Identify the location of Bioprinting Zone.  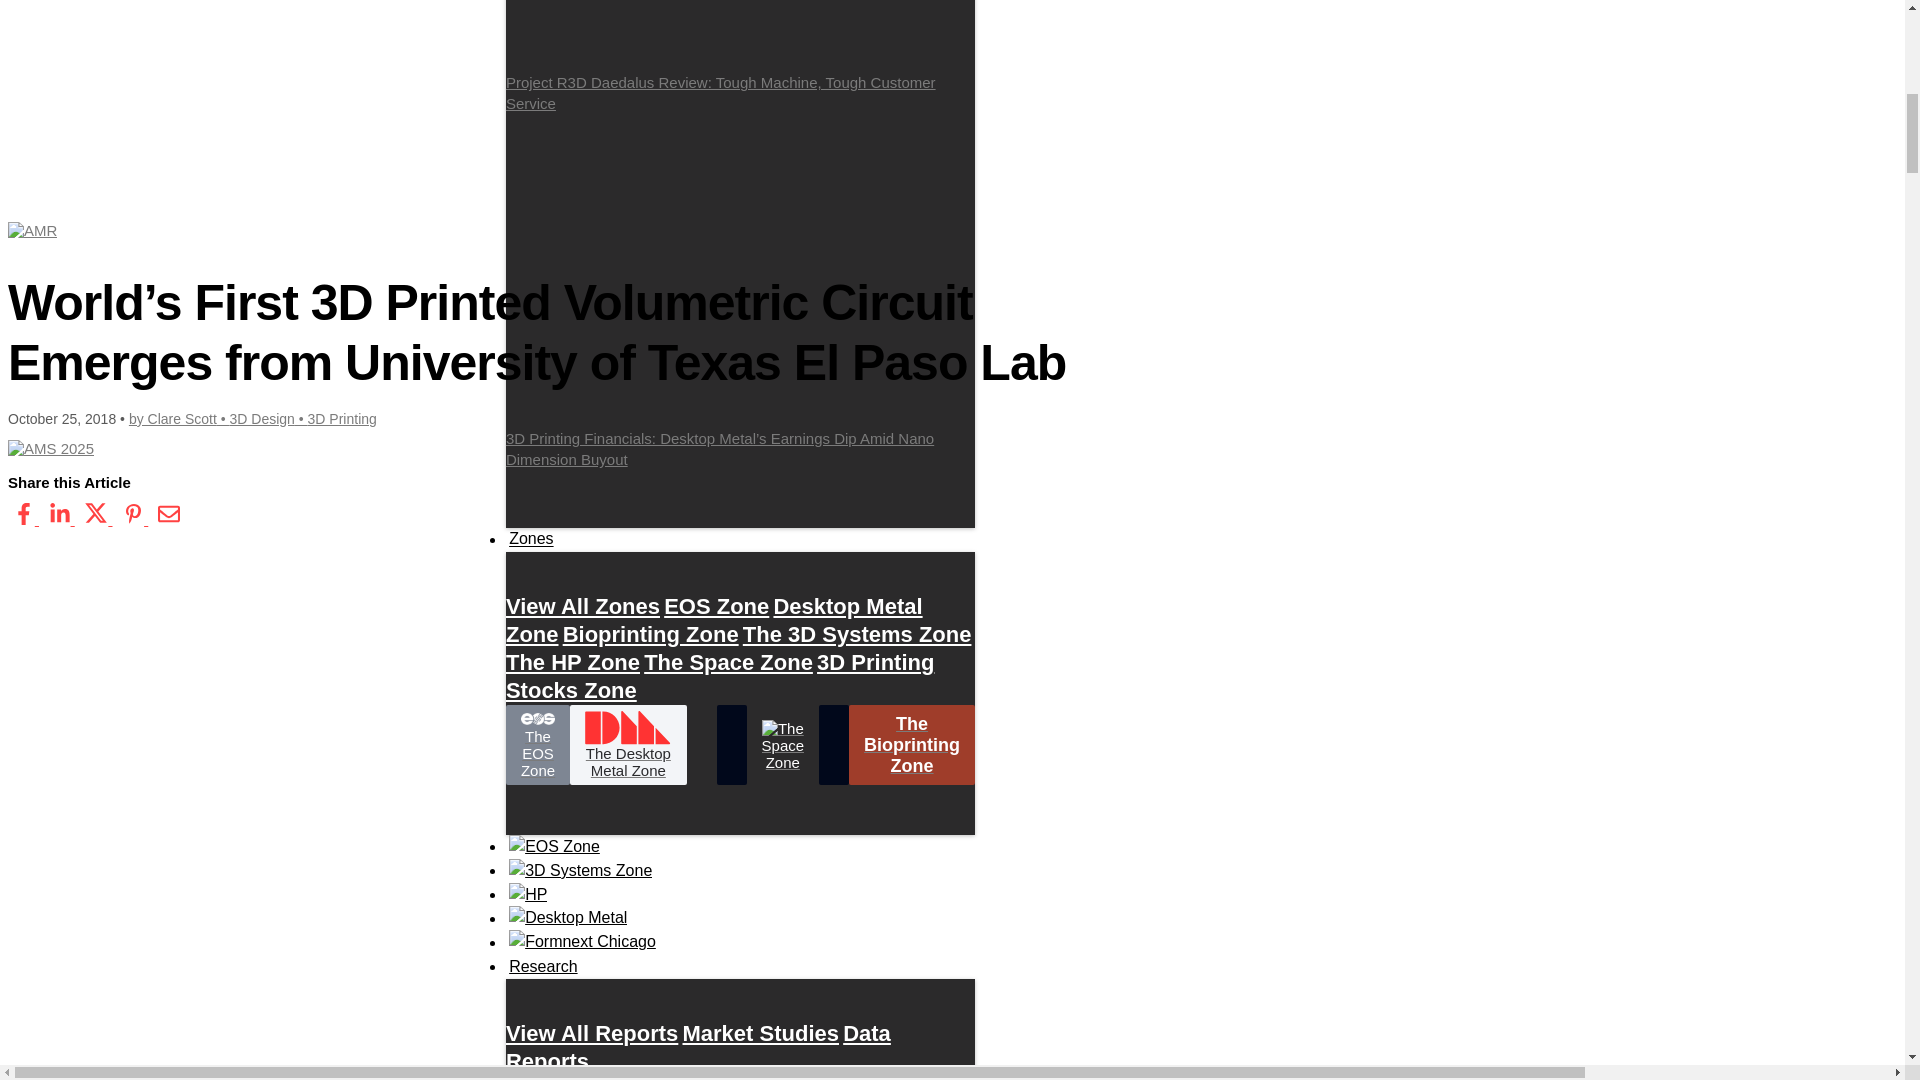
(650, 634).